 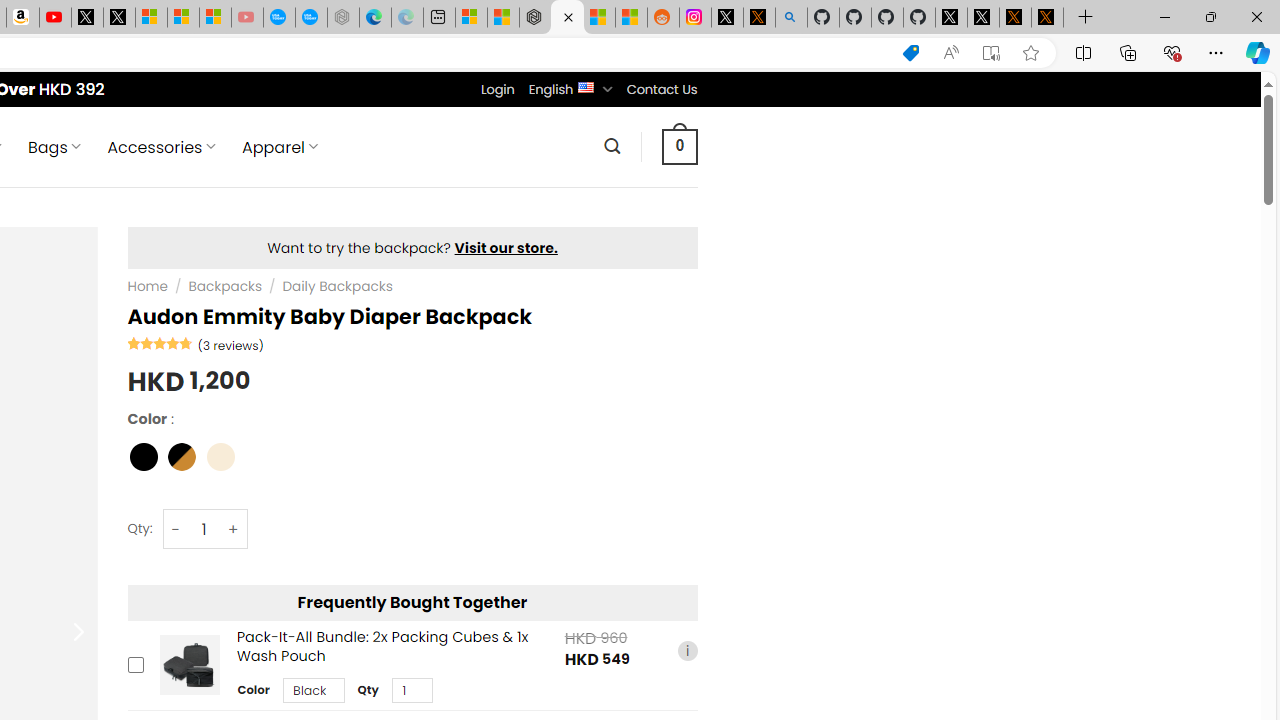 I want to click on Pack-It-All Bundle: 2x Packing Cubes & 1x Wash Pouch, so click(x=189, y=666).